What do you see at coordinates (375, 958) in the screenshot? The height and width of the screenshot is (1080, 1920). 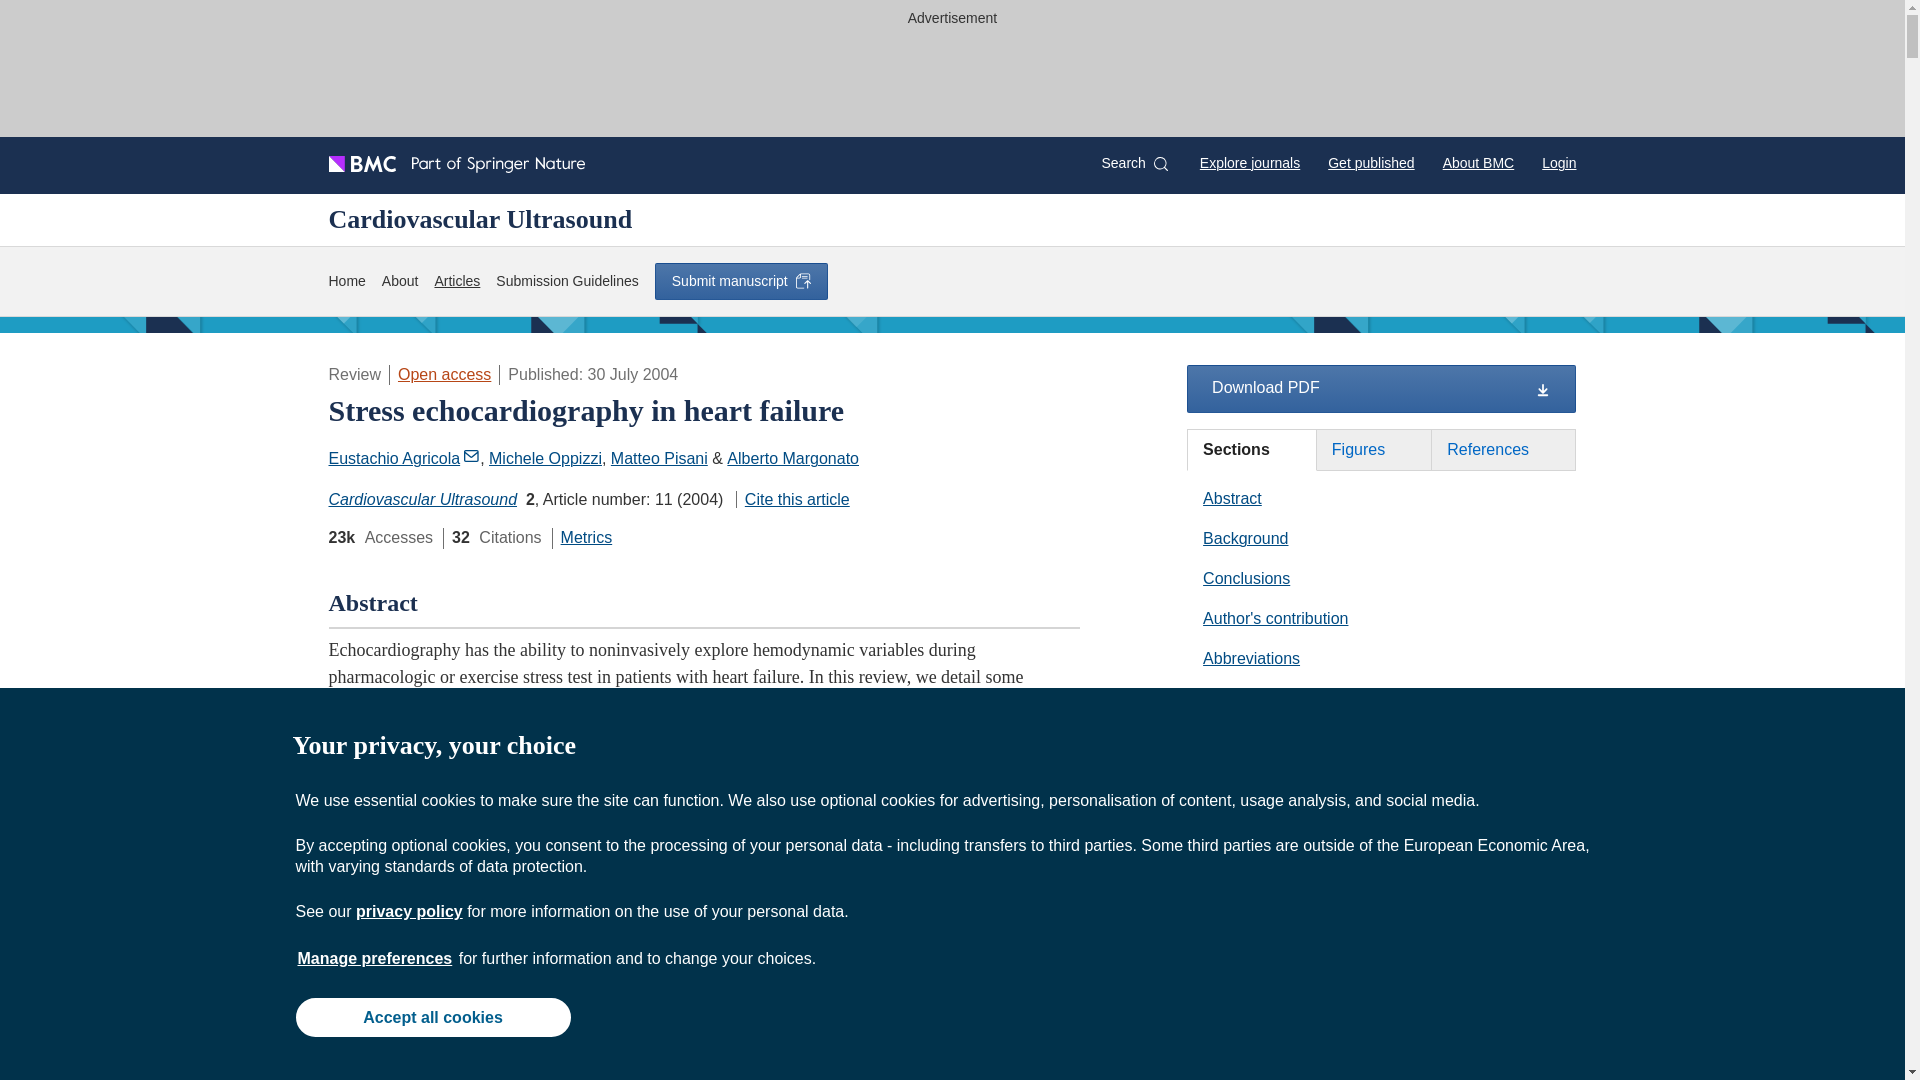 I see `Manage preferences` at bounding box center [375, 958].